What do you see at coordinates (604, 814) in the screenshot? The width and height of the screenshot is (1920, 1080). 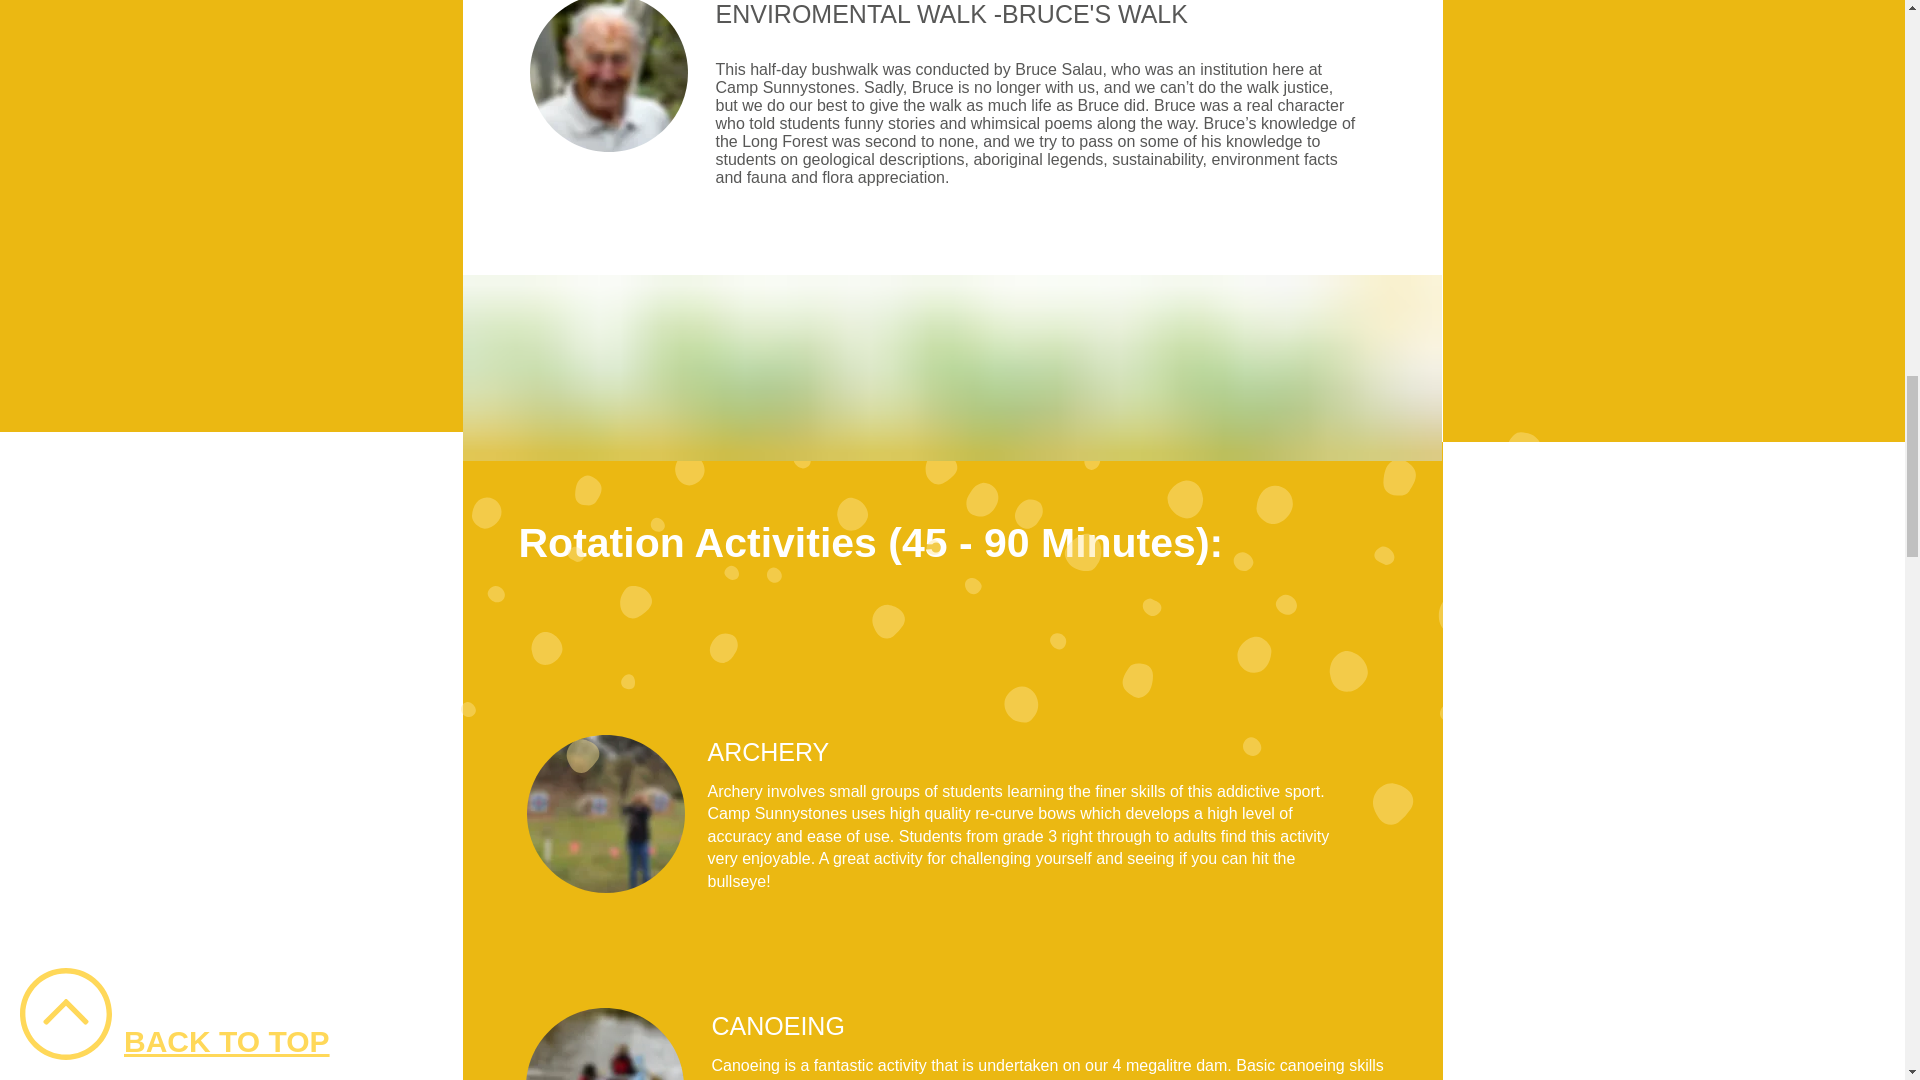 I see `Canoeing.jpeg` at bounding box center [604, 814].